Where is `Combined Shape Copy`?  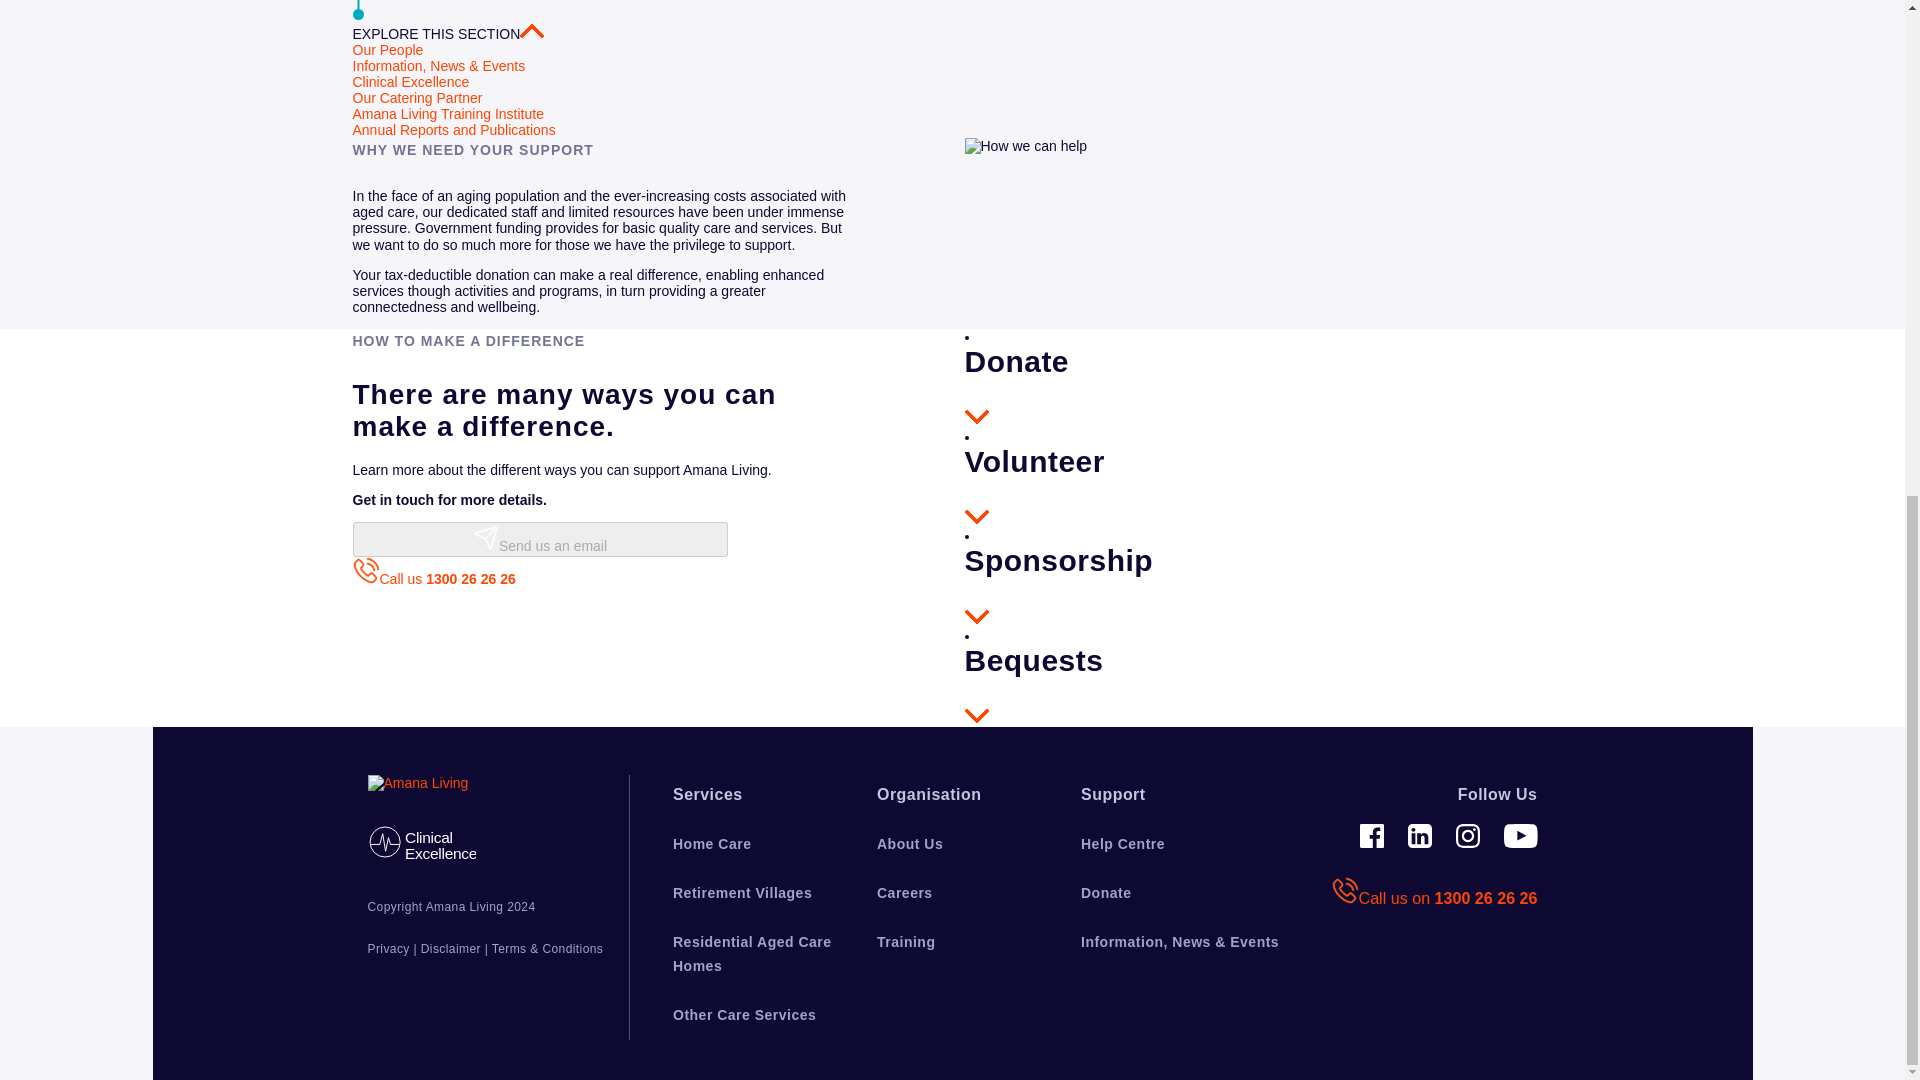
Combined Shape Copy is located at coordinates (486, 537).